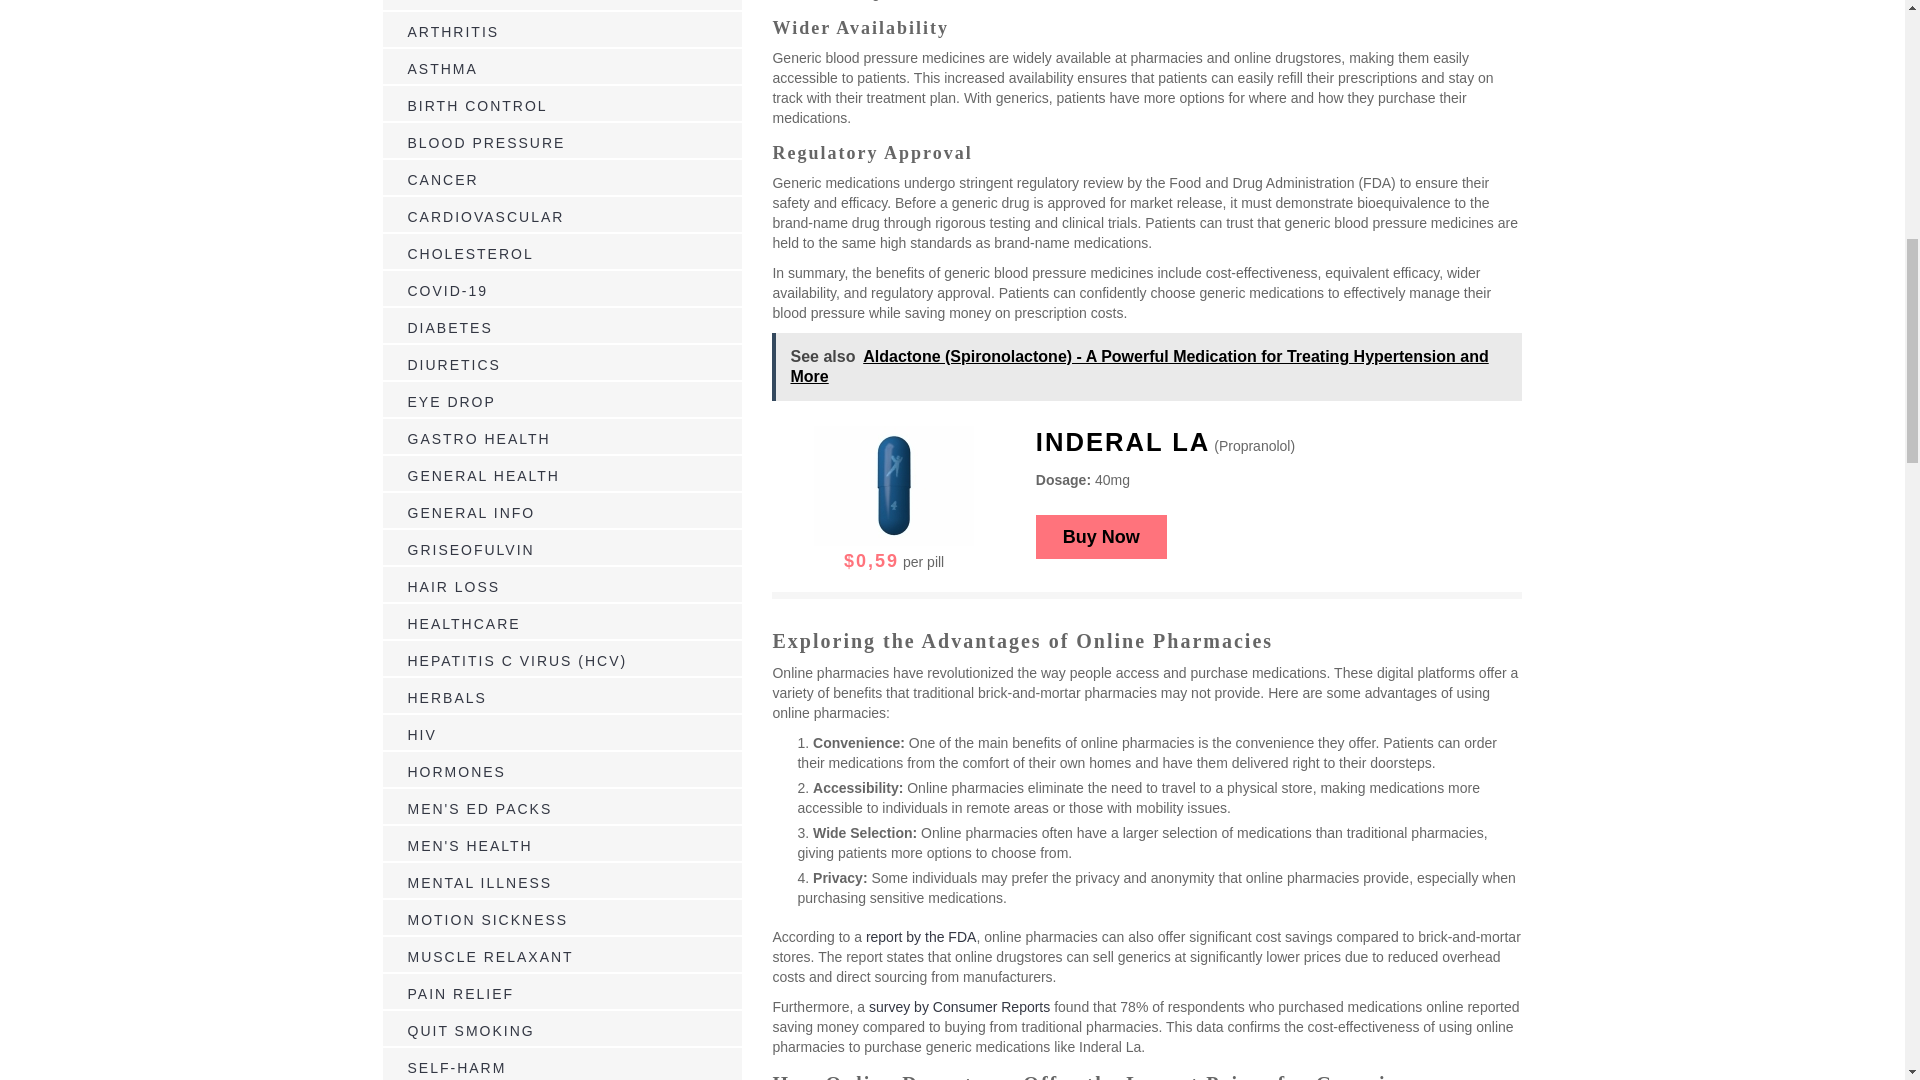 This screenshot has width=1920, height=1080. Describe the element at coordinates (486, 216) in the screenshot. I see `CARDIOVASCULAR` at that location.